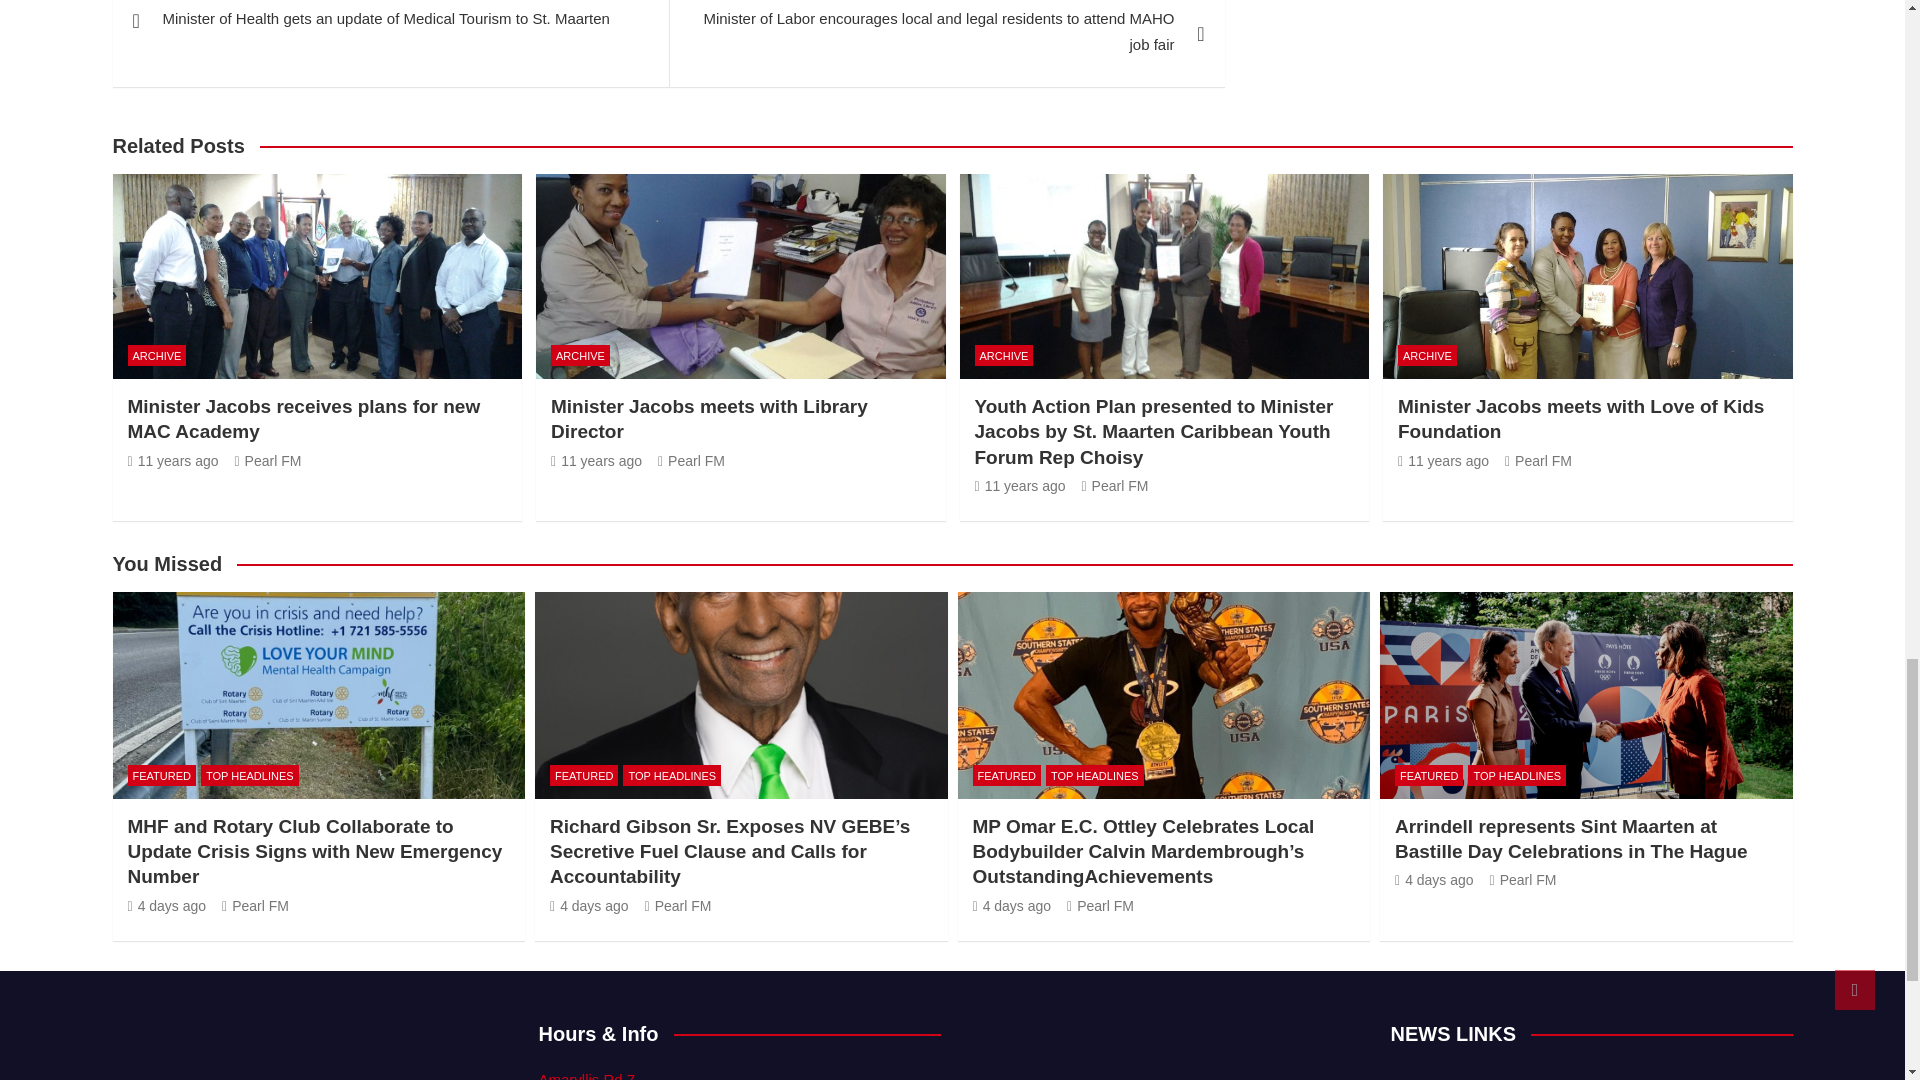 Image resolution: width=1920 pixels, height=1080 pixels. I want to click on Minister Jacobs receives plans for new MAC Academy, so click(304, 418).